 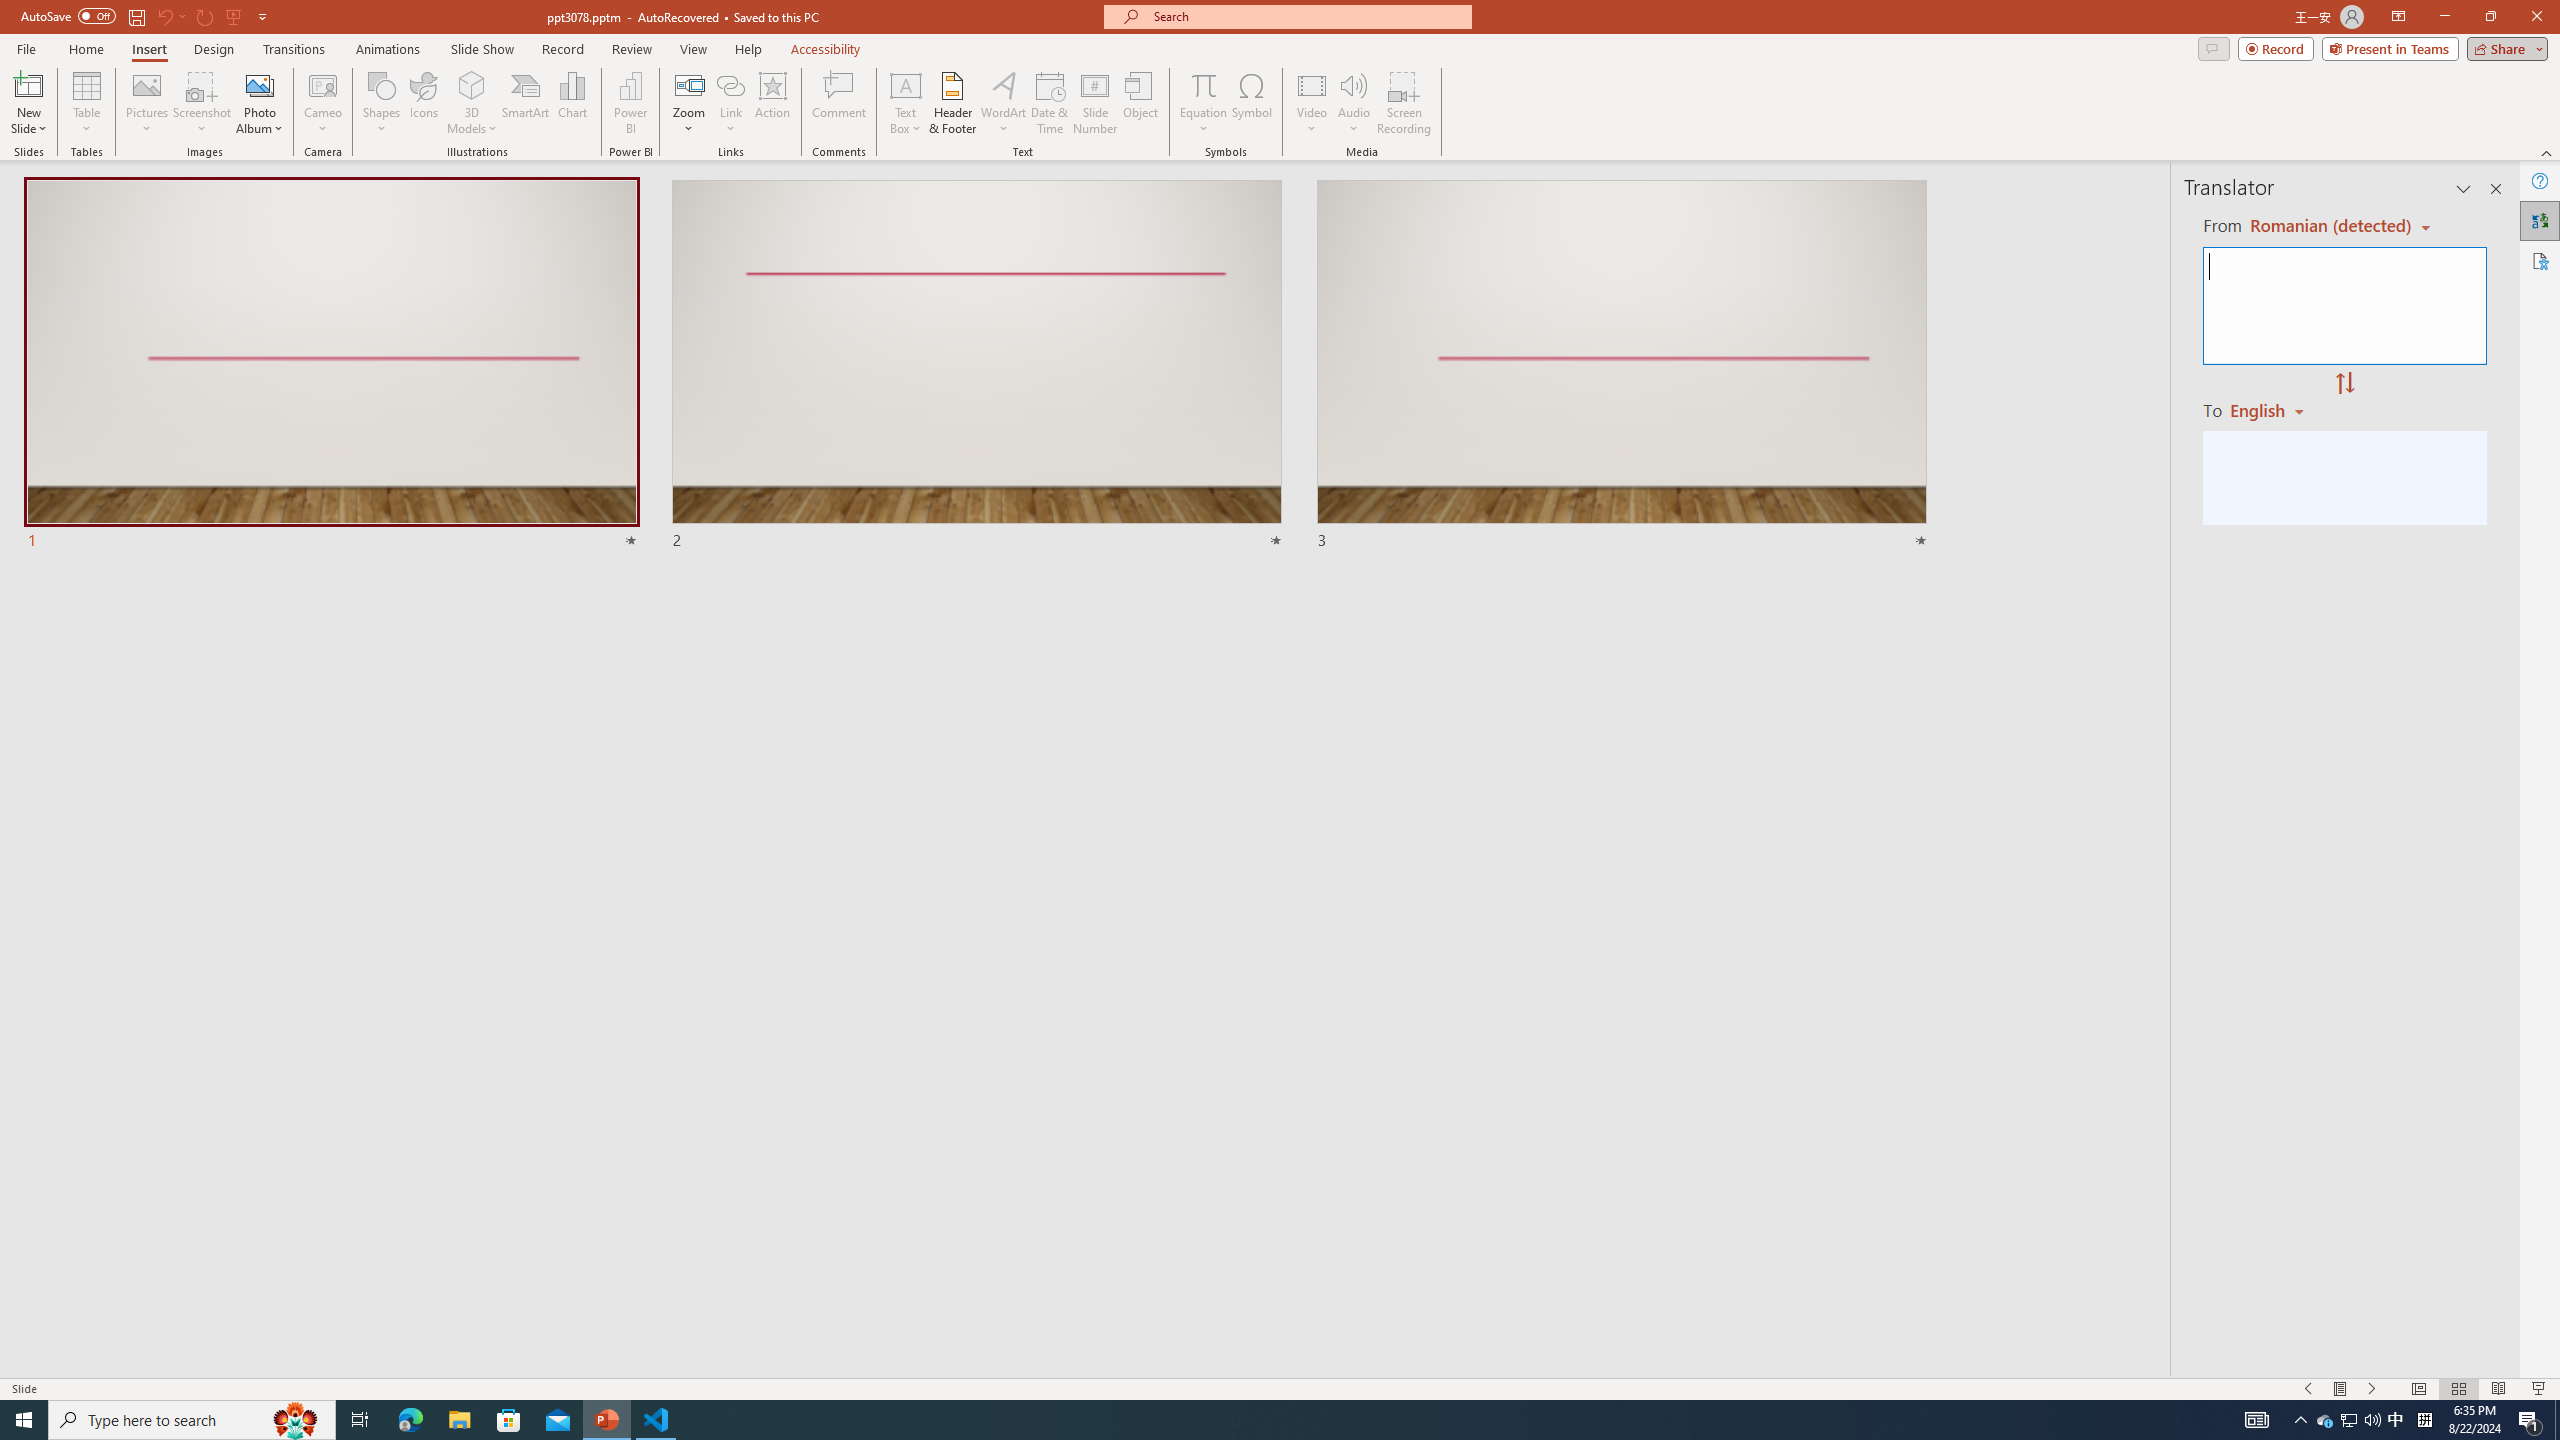 I want to click on Menu On, so click(x=2340, y=1389).